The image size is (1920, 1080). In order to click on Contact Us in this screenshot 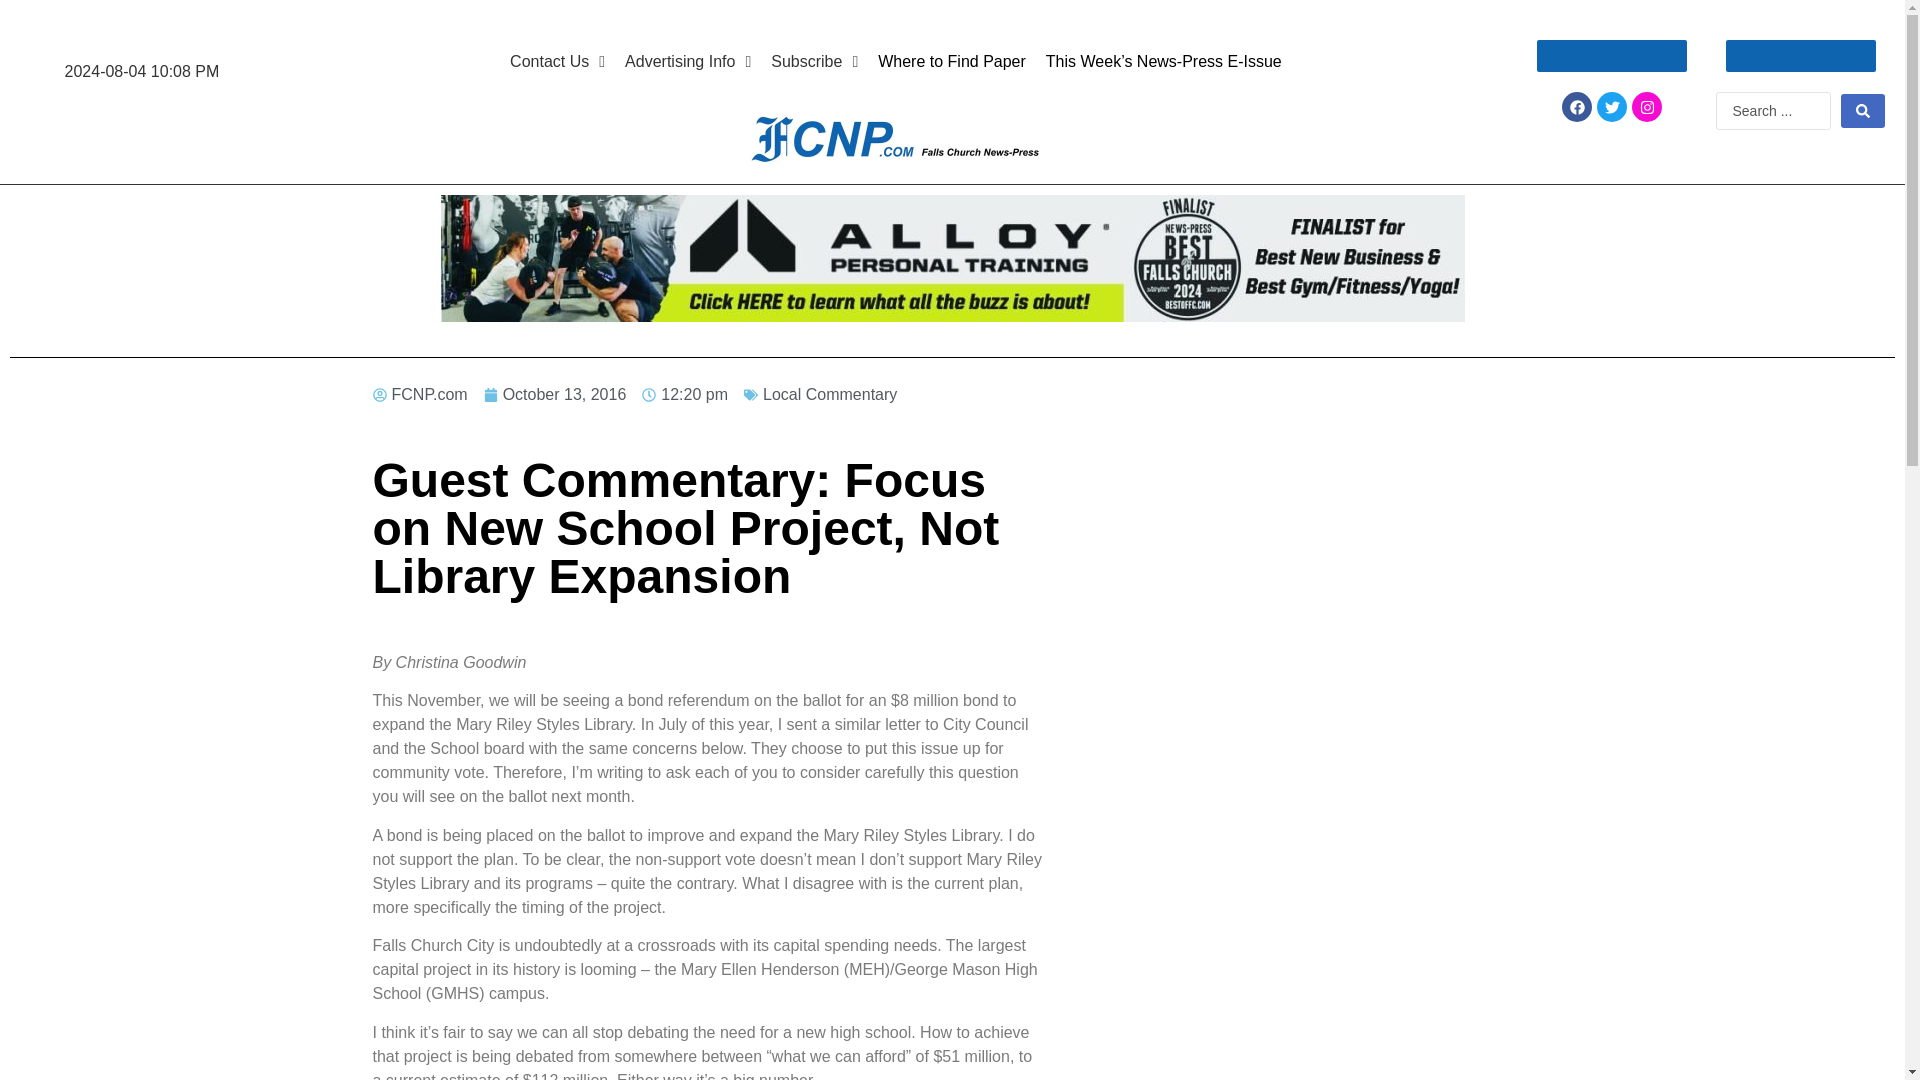, I will do `click(556, 62)`.